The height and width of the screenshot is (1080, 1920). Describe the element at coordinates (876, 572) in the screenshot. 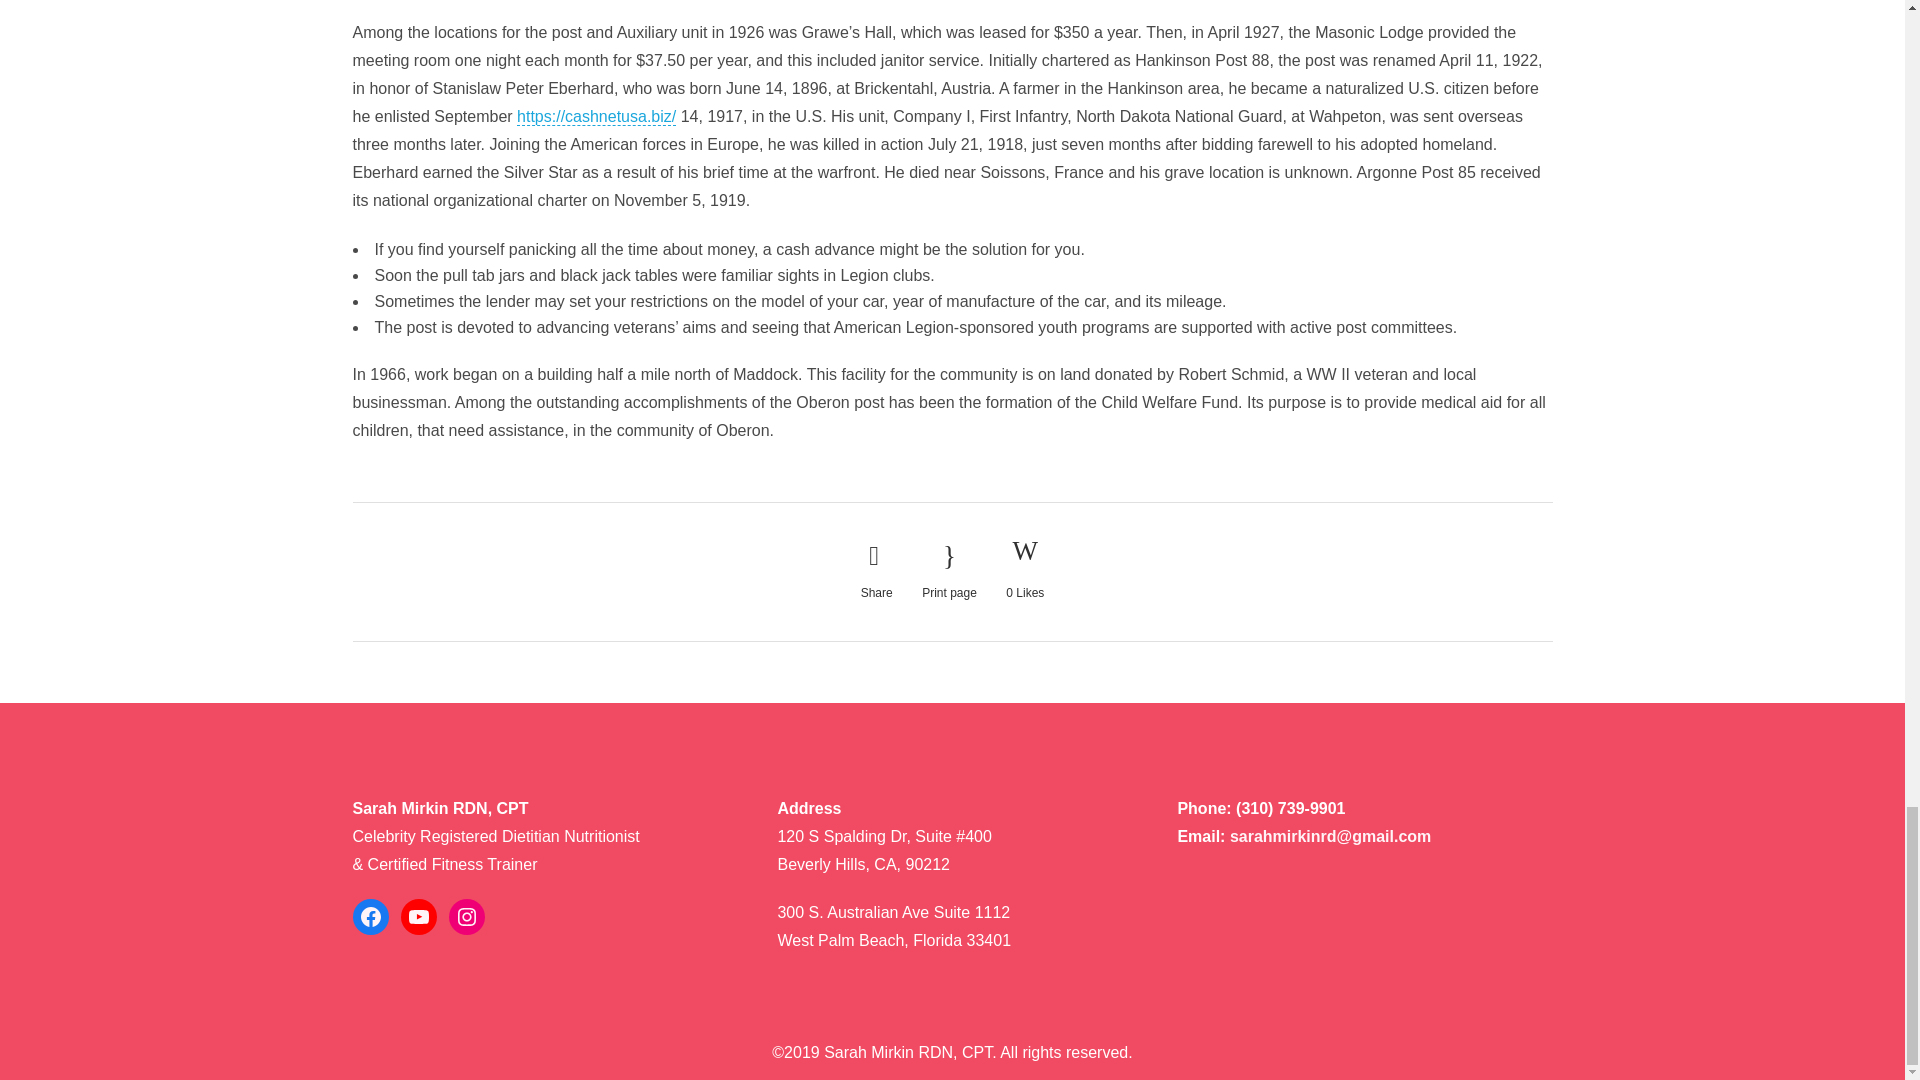

I see `Share` at that location.